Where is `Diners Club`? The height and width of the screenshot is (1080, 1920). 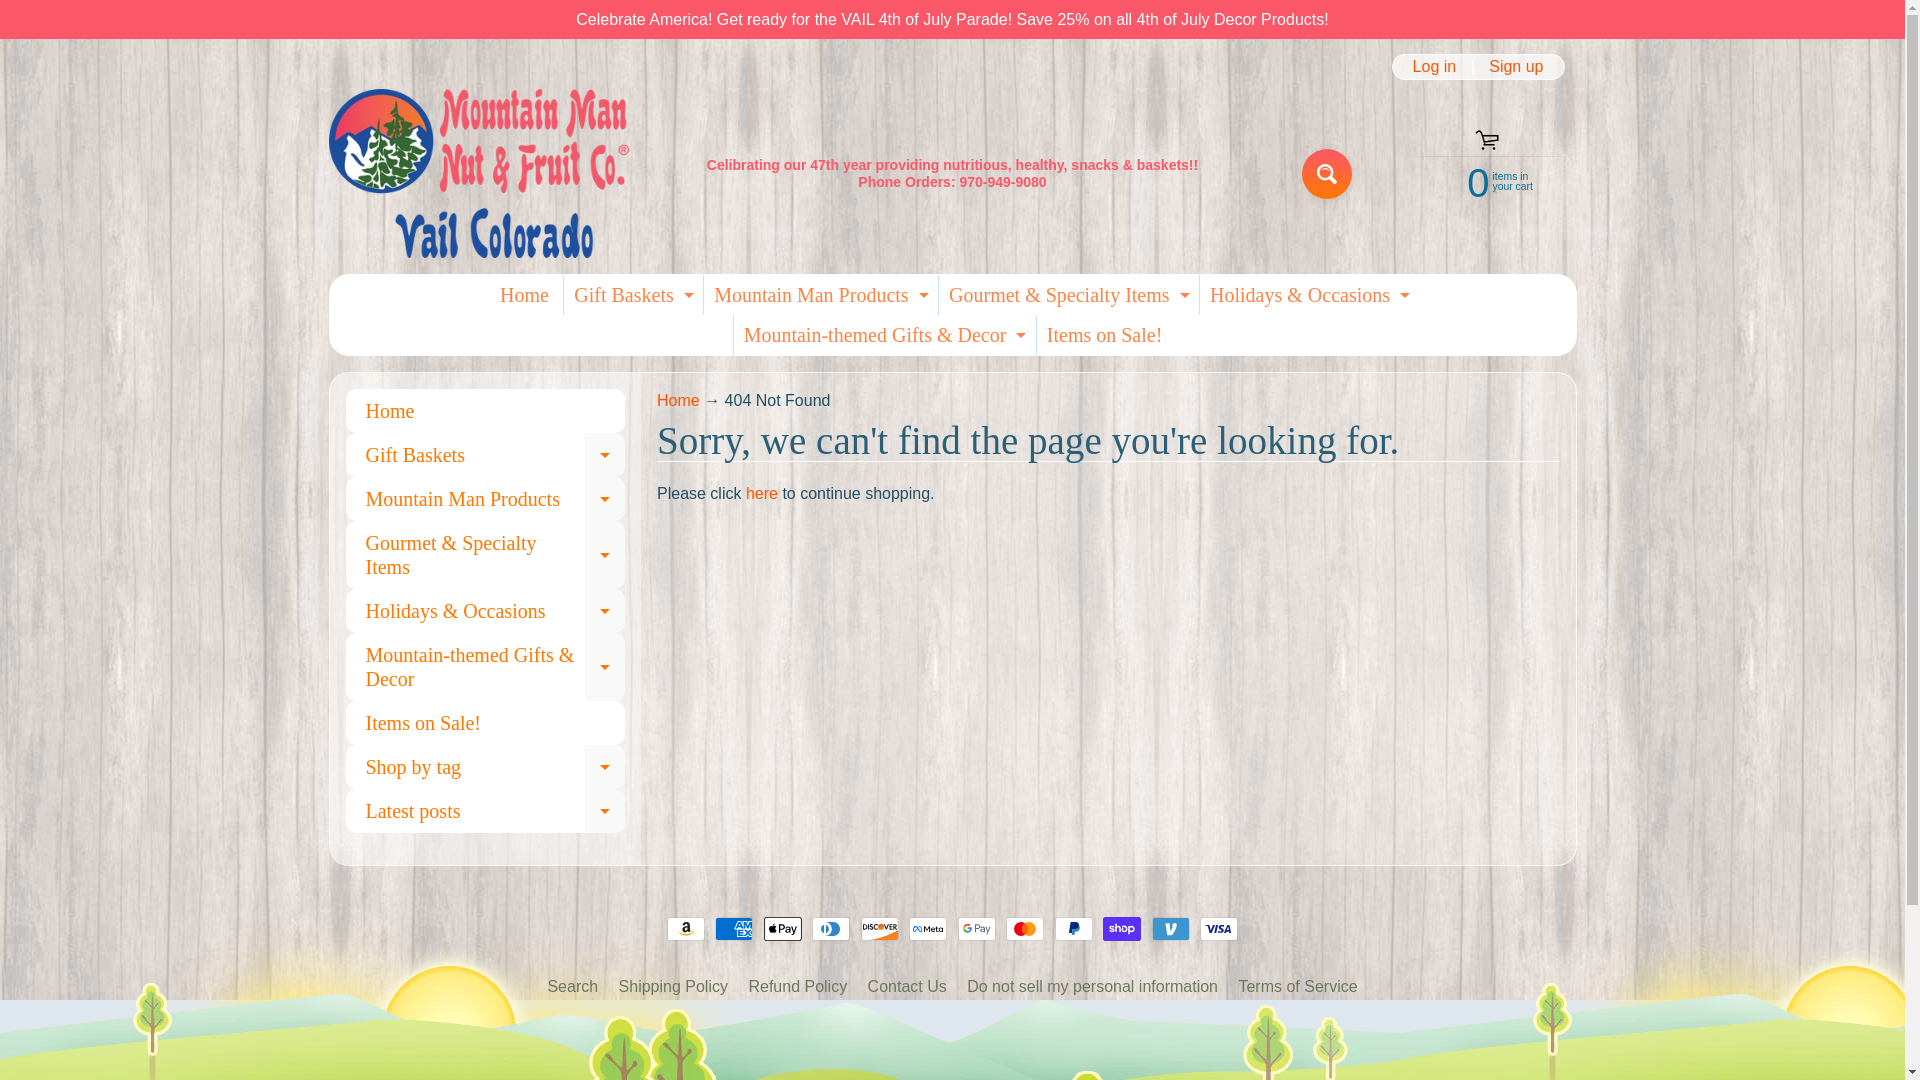
Diners Club is located at coordinates (927, 928).